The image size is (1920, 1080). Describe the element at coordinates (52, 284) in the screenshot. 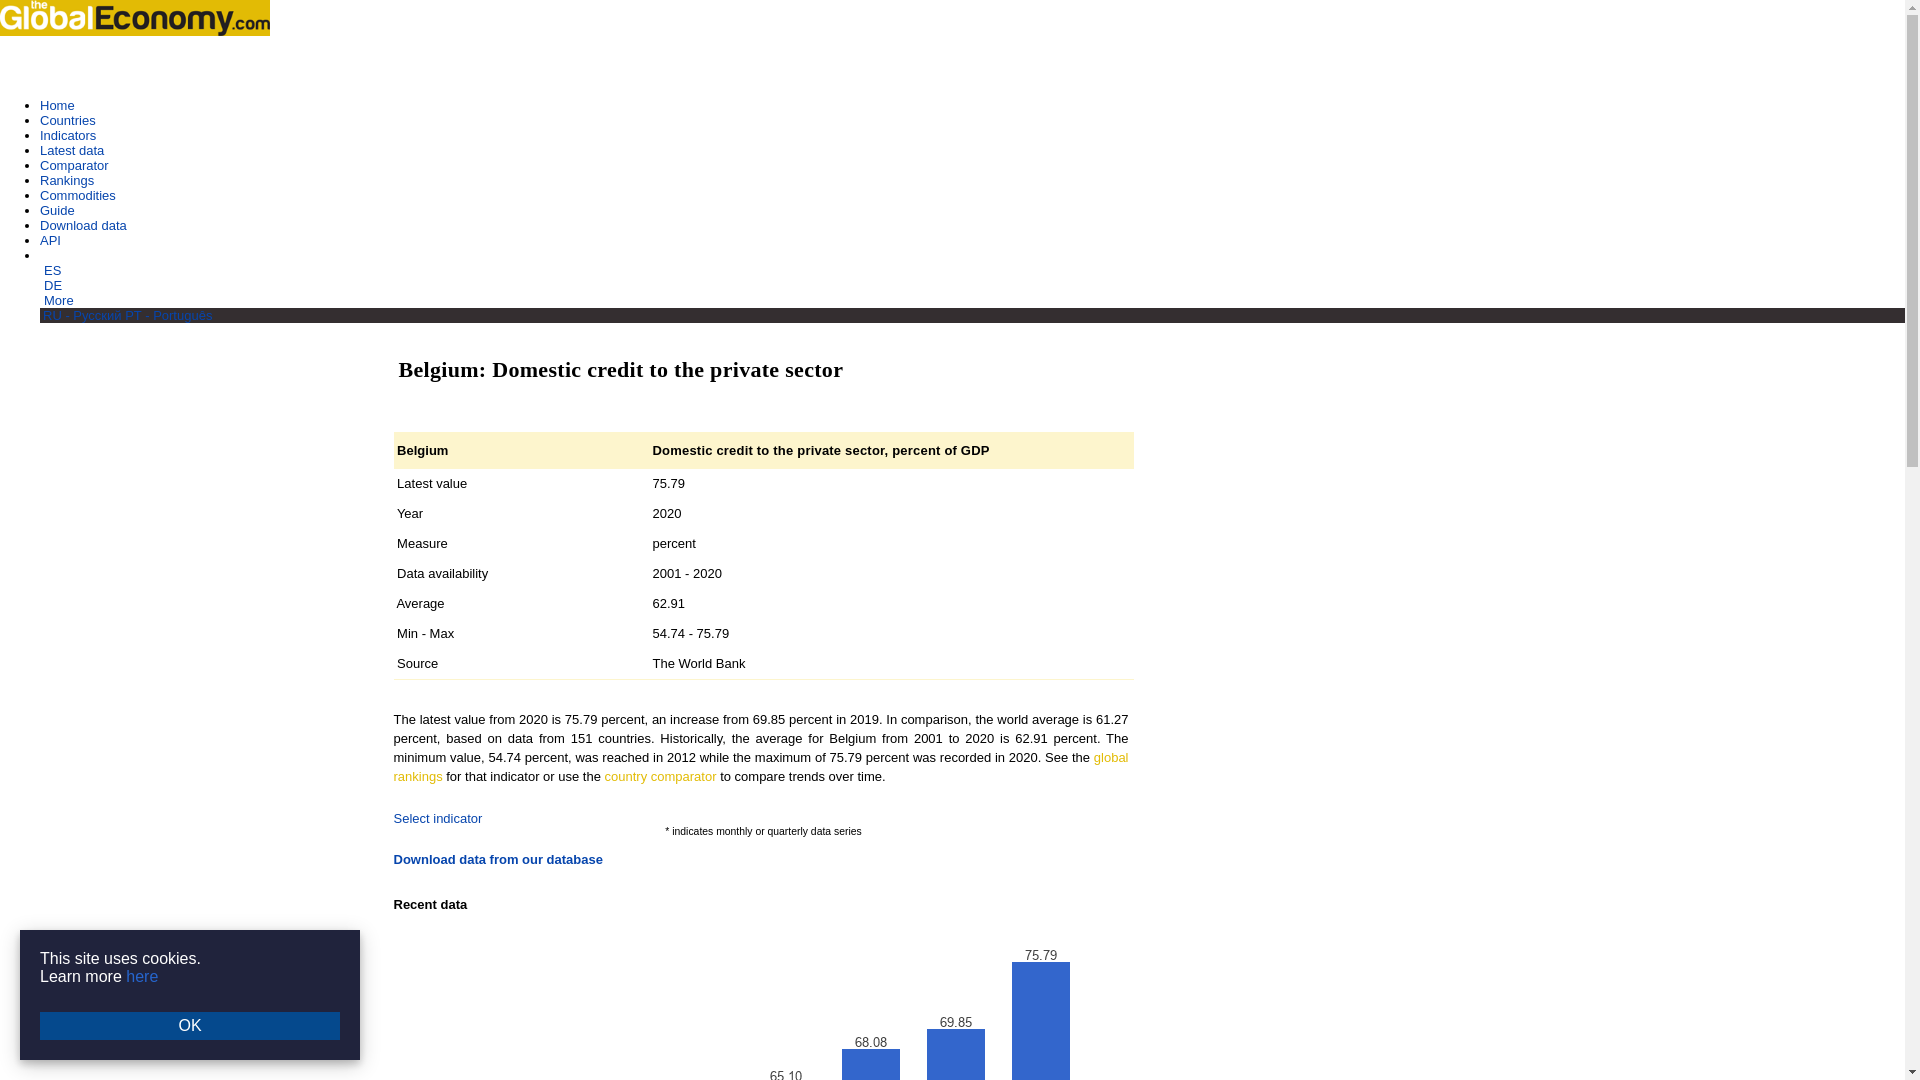

I see `DE` at that location.